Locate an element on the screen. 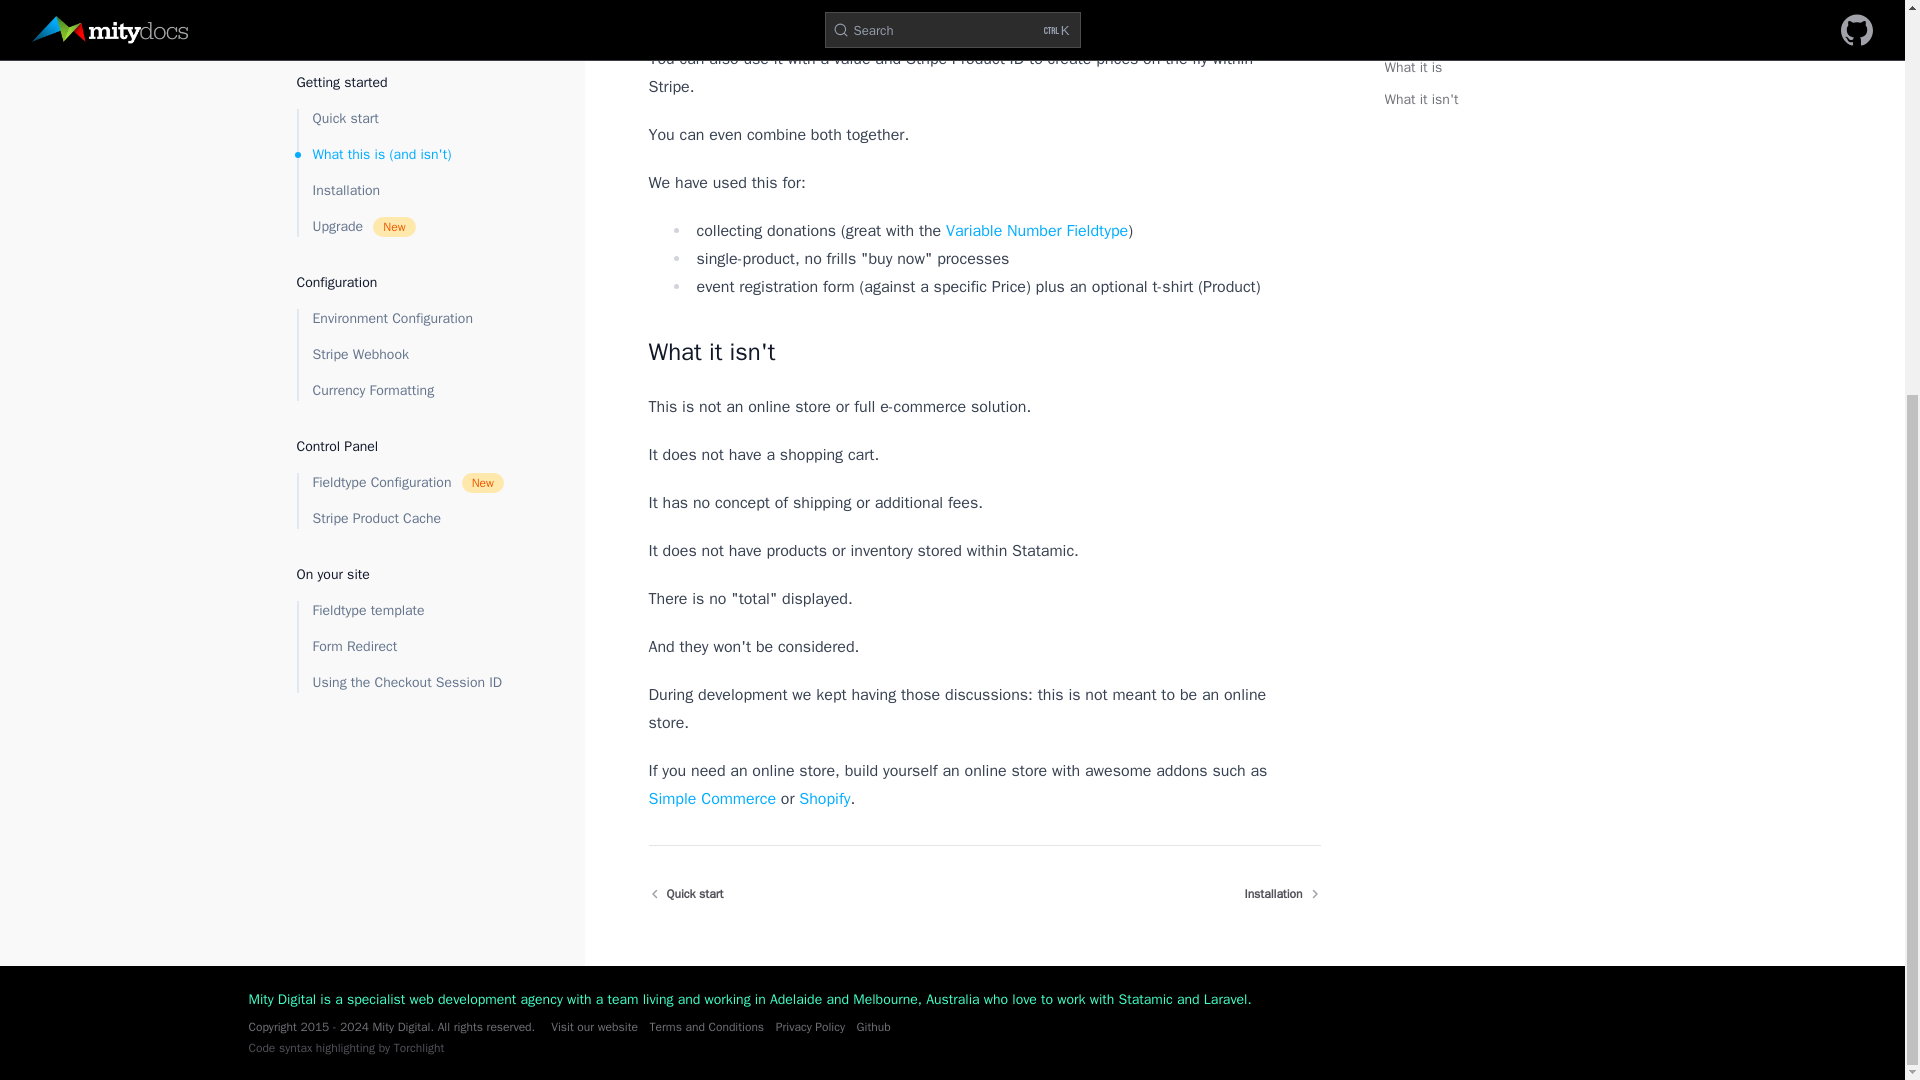  Fieldtype template is located at coordinates (408, 166).